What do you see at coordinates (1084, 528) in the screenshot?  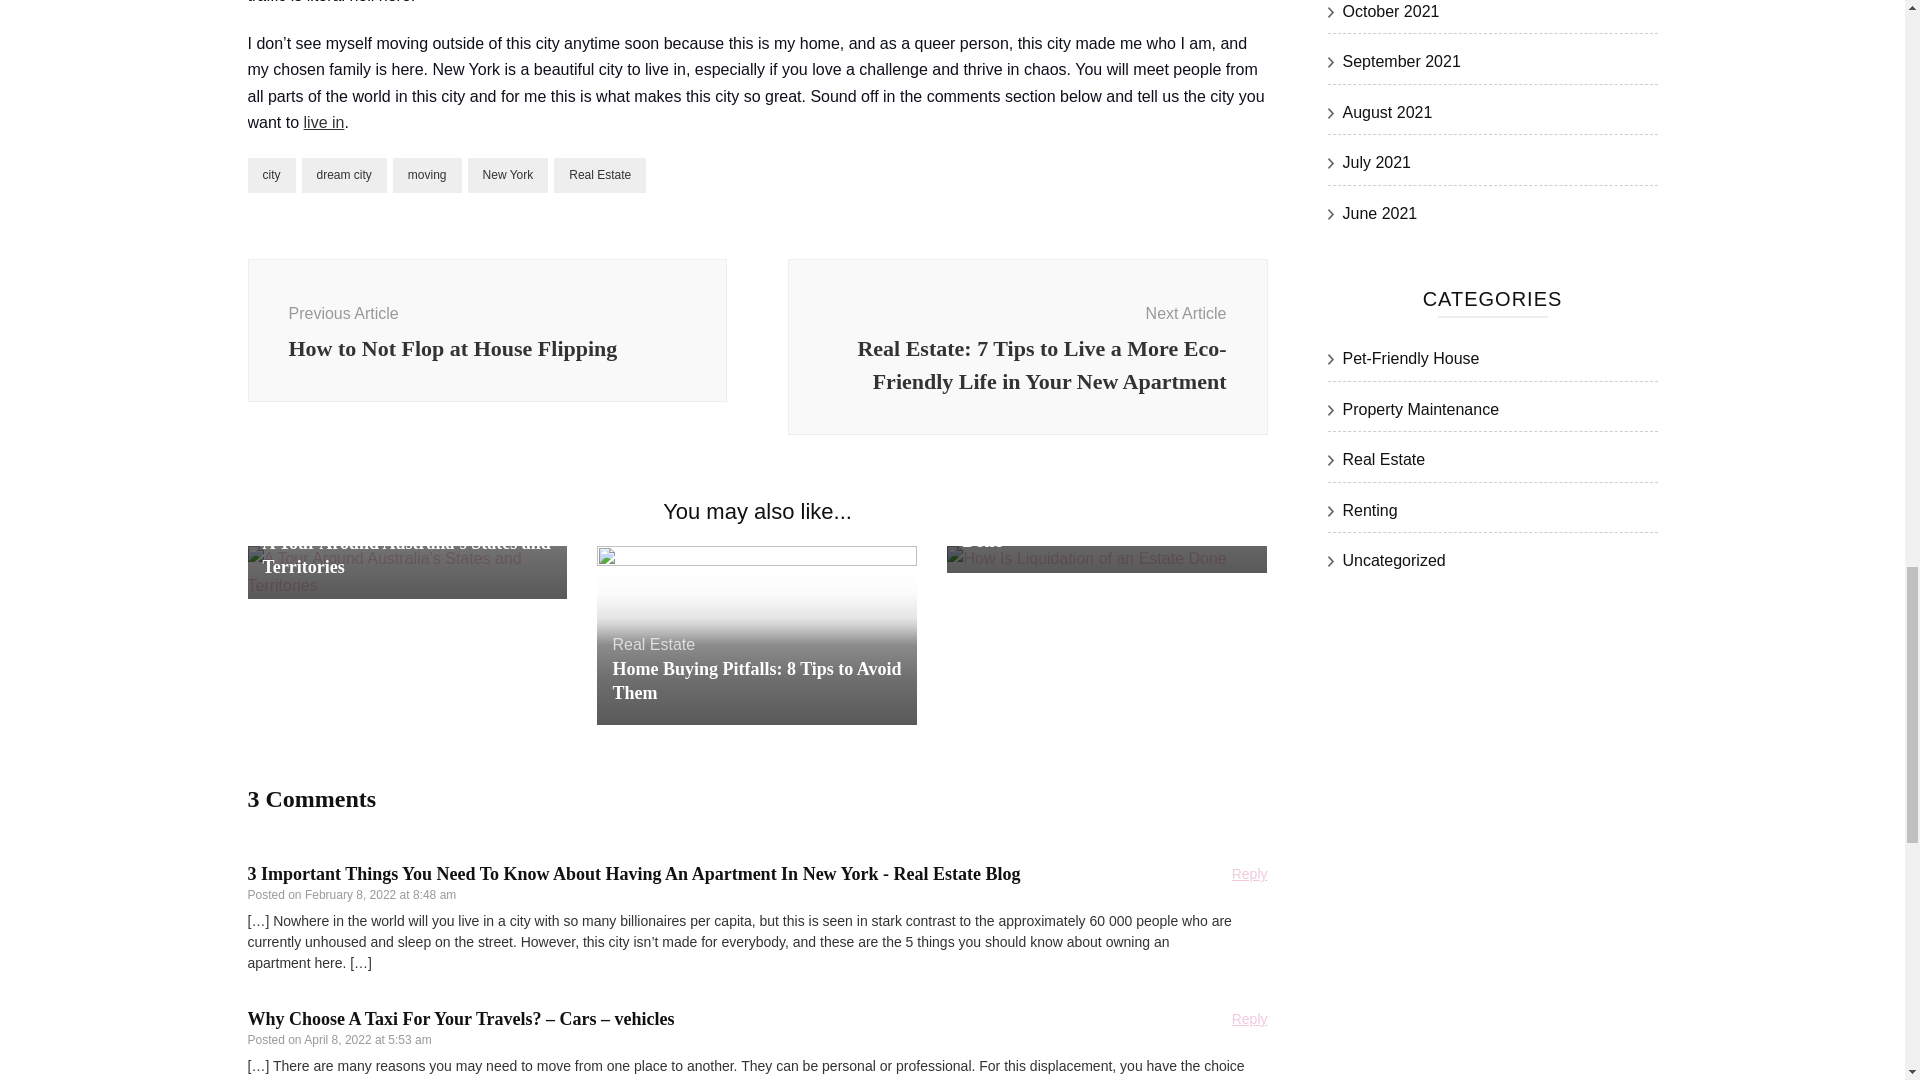 I see `How Is Liquidation of an Estate Done` at bounding box center [1084, 528].